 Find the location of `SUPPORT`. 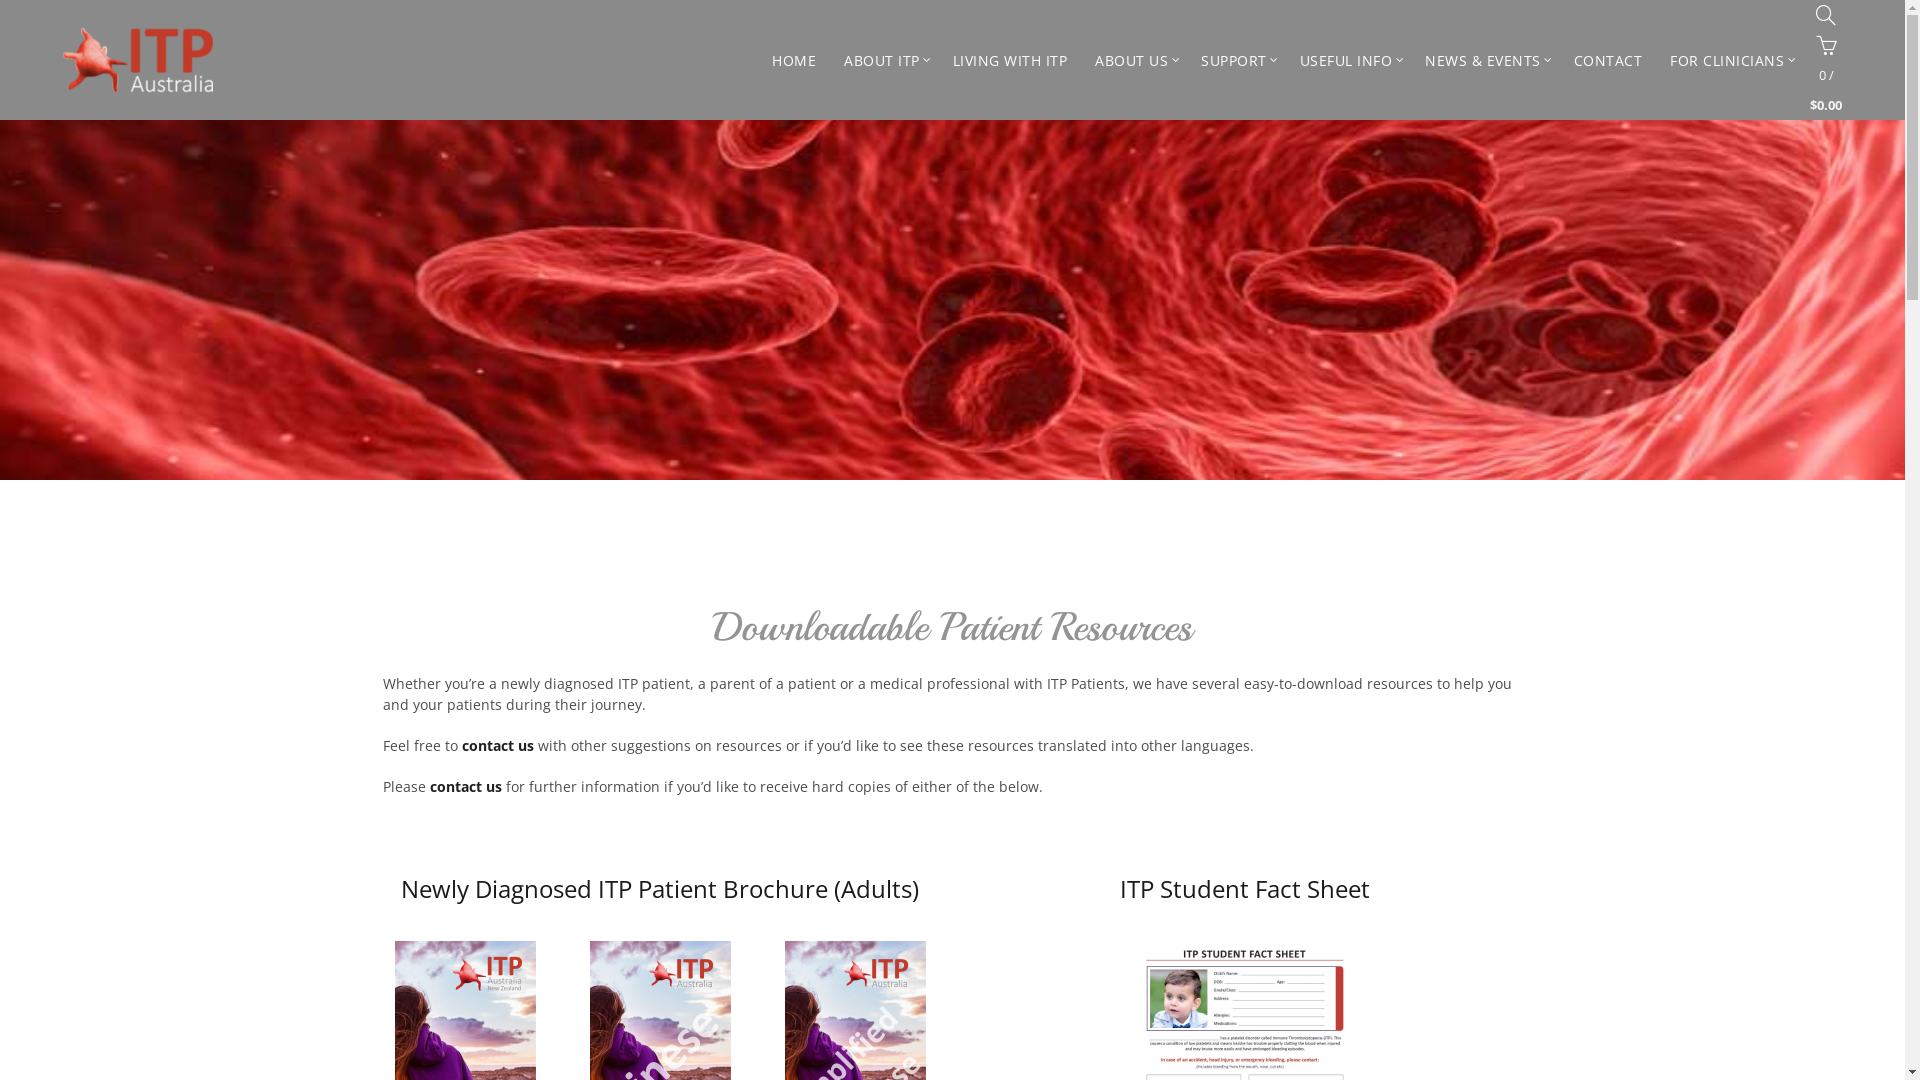

SUPPORT is located at coordinates (1234, 60).